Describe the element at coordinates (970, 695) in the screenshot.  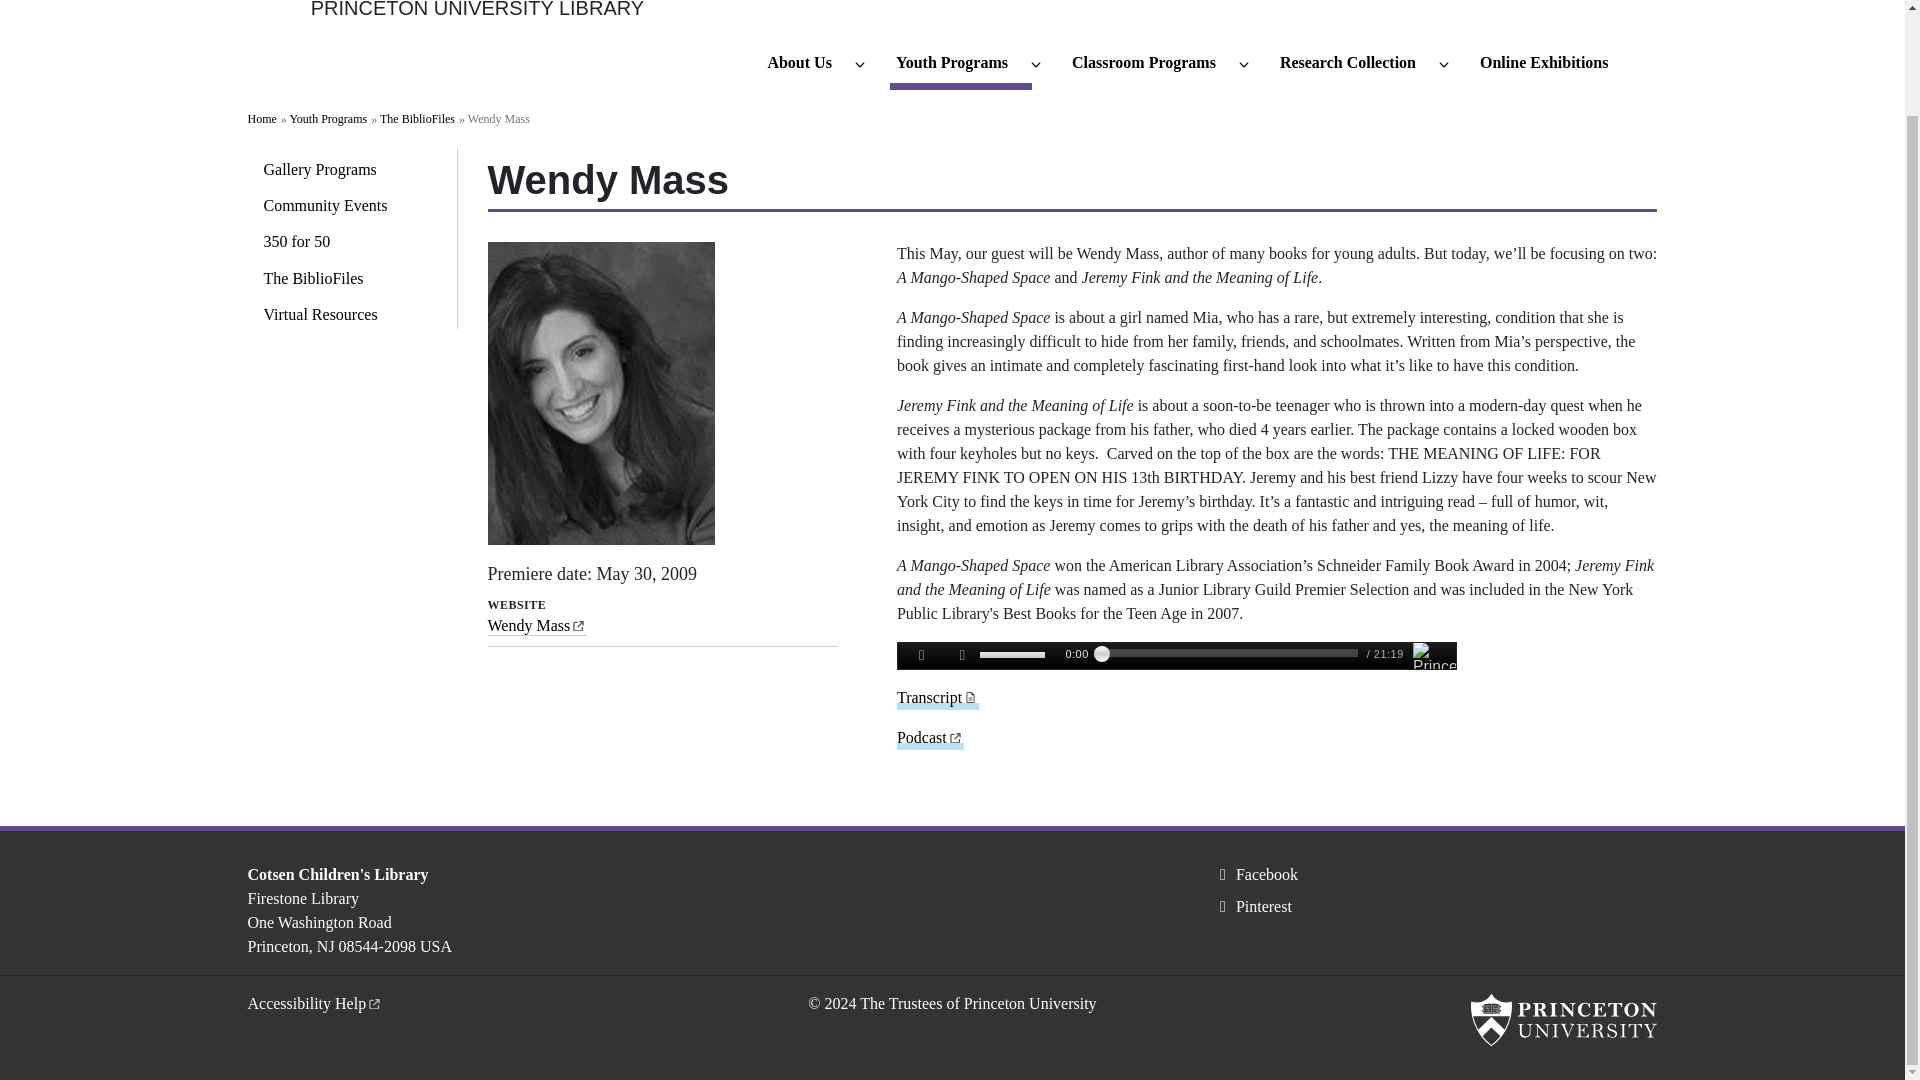
I see `Link downloads document` at that location.